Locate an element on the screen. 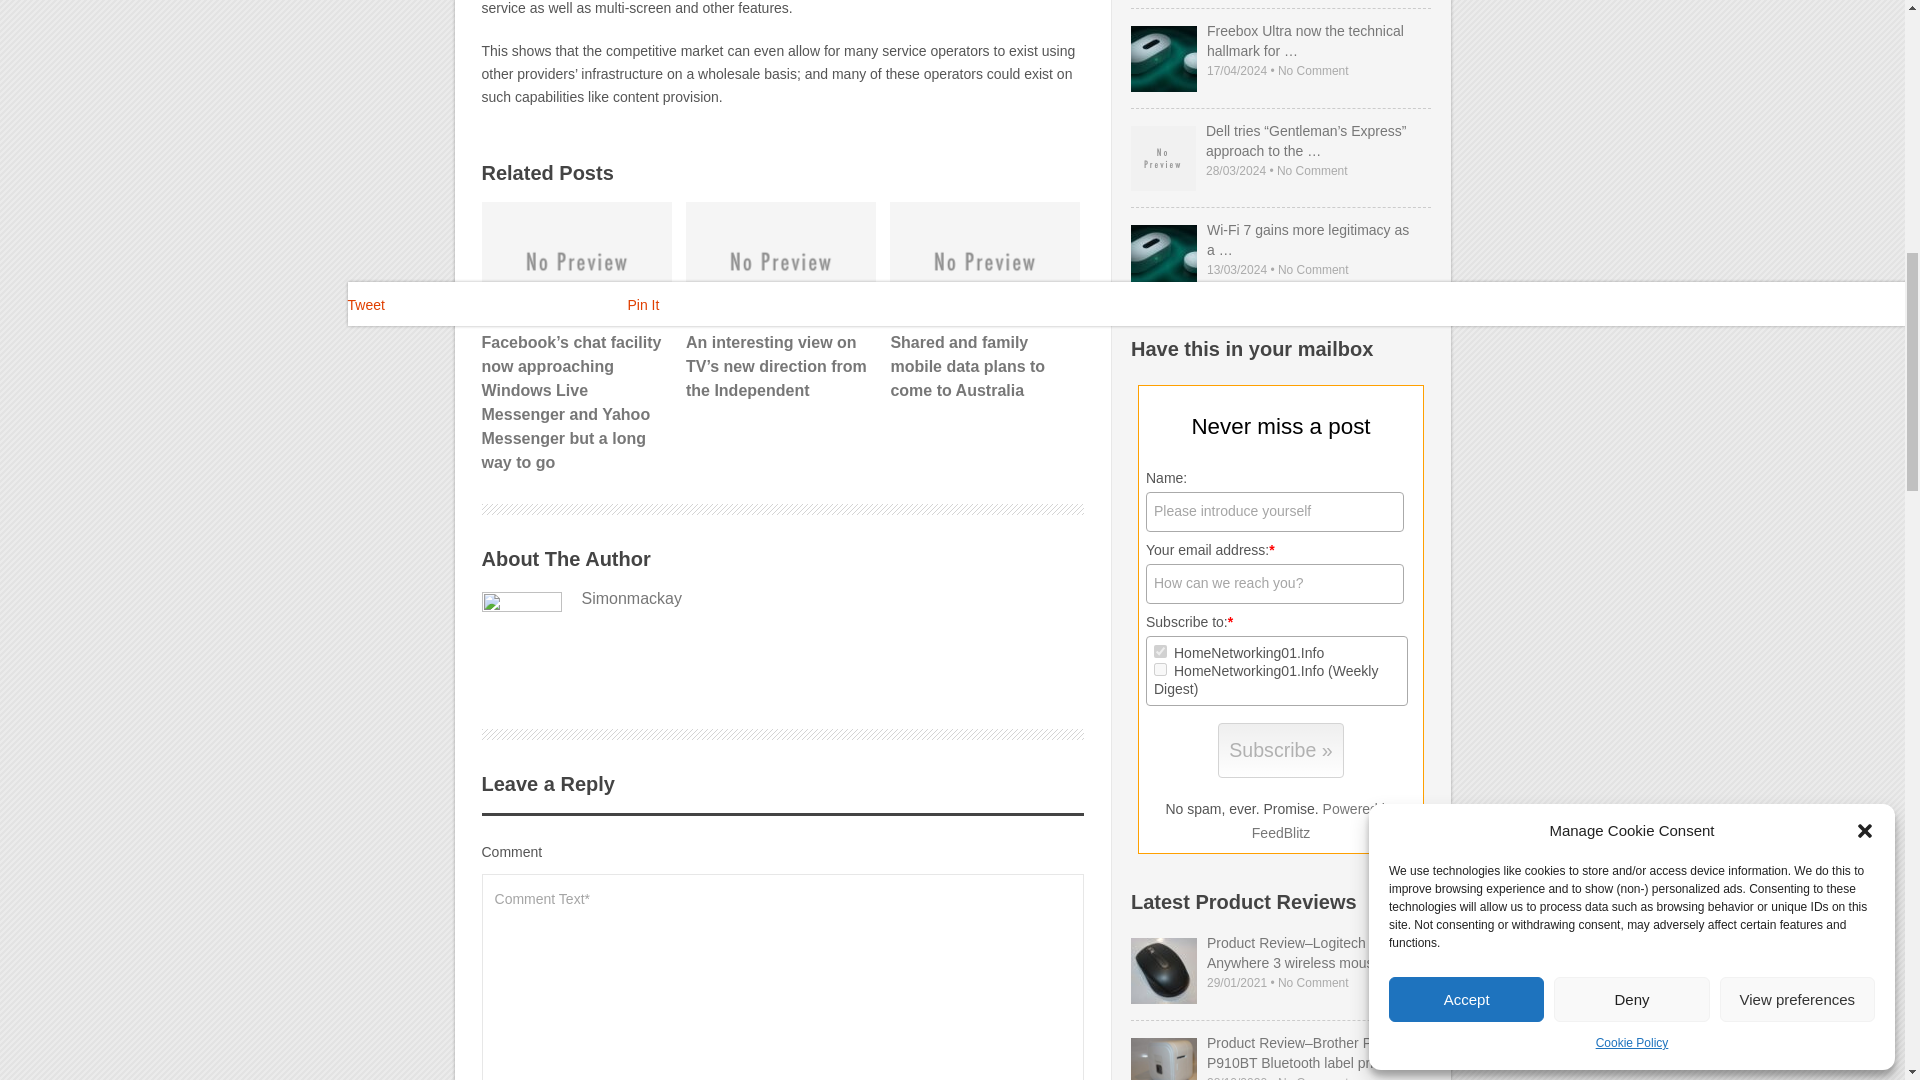 The width and height of the screenshot is (1920, 1080). Shared and family mobile data plans to come to Australia is located at coordinates (984, 302).